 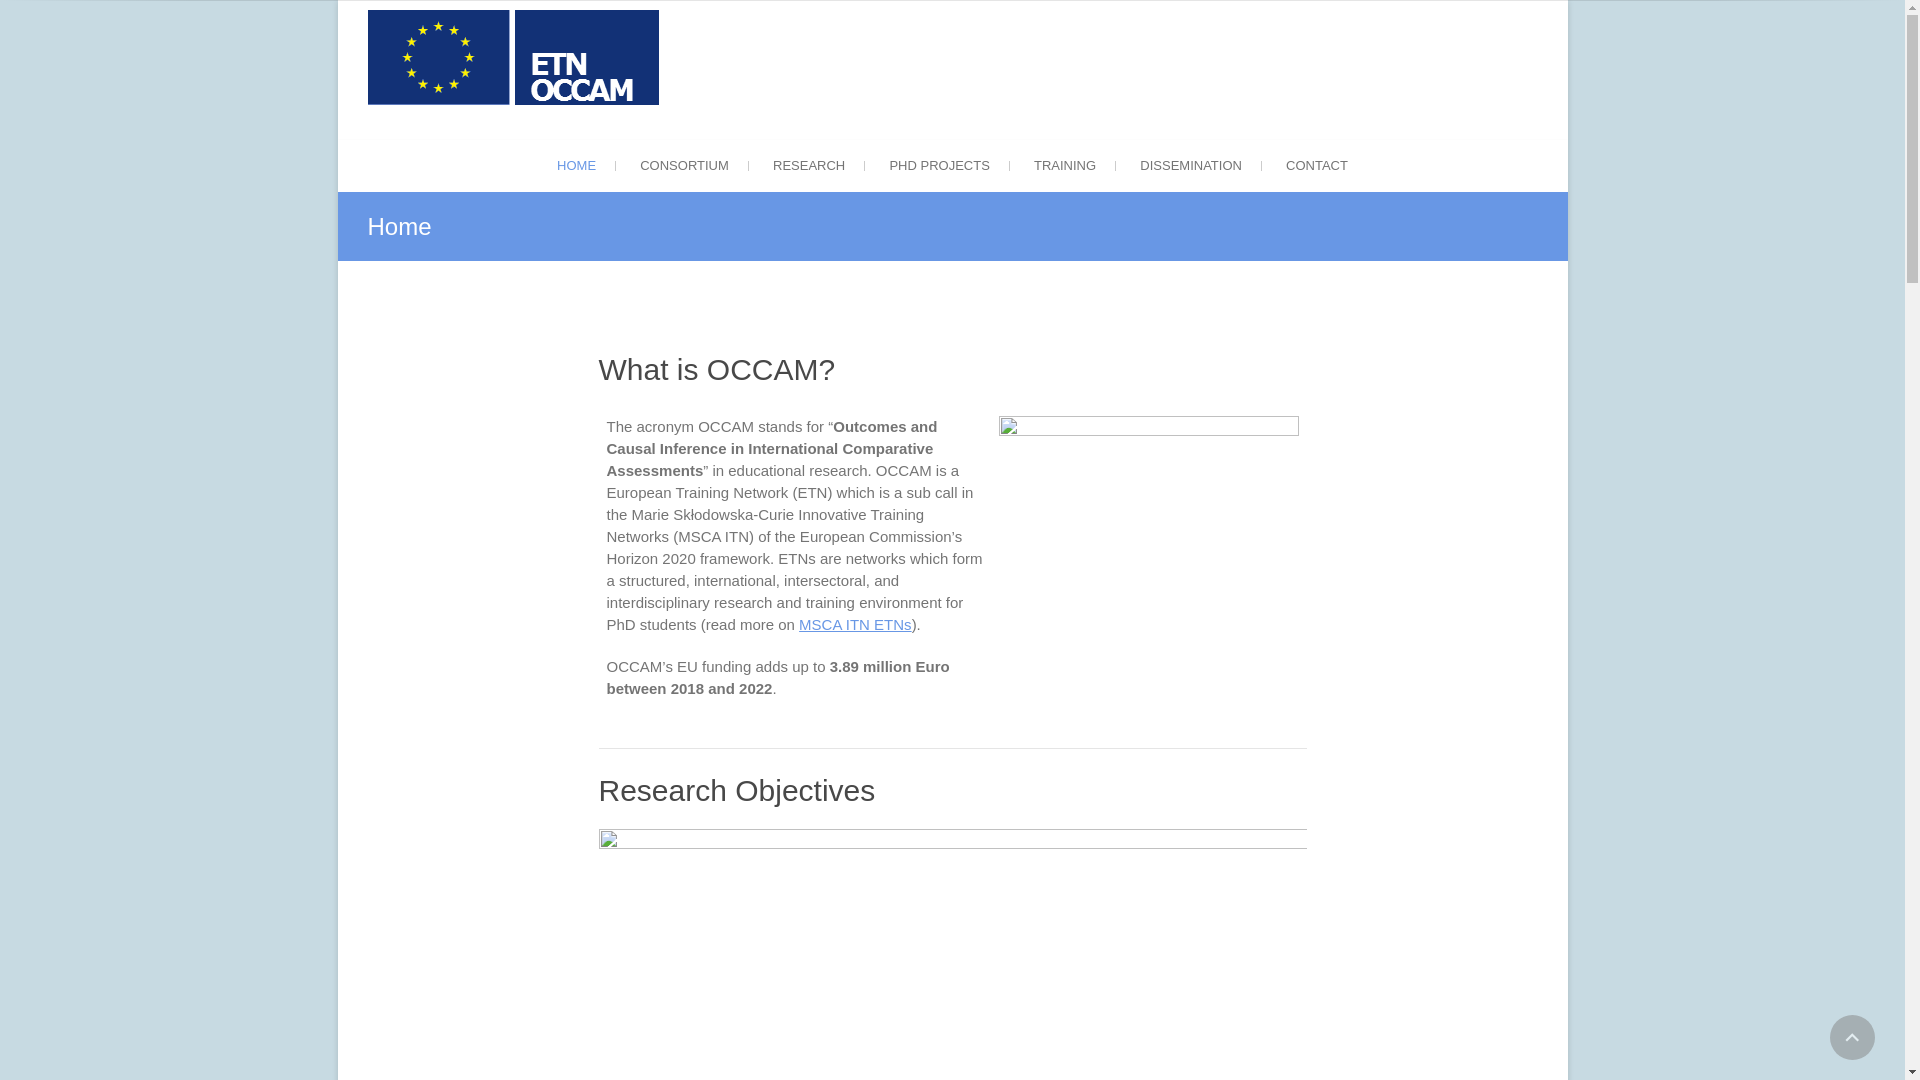 I want to click on DISSEMINATION, so click(x=1190, y=166).